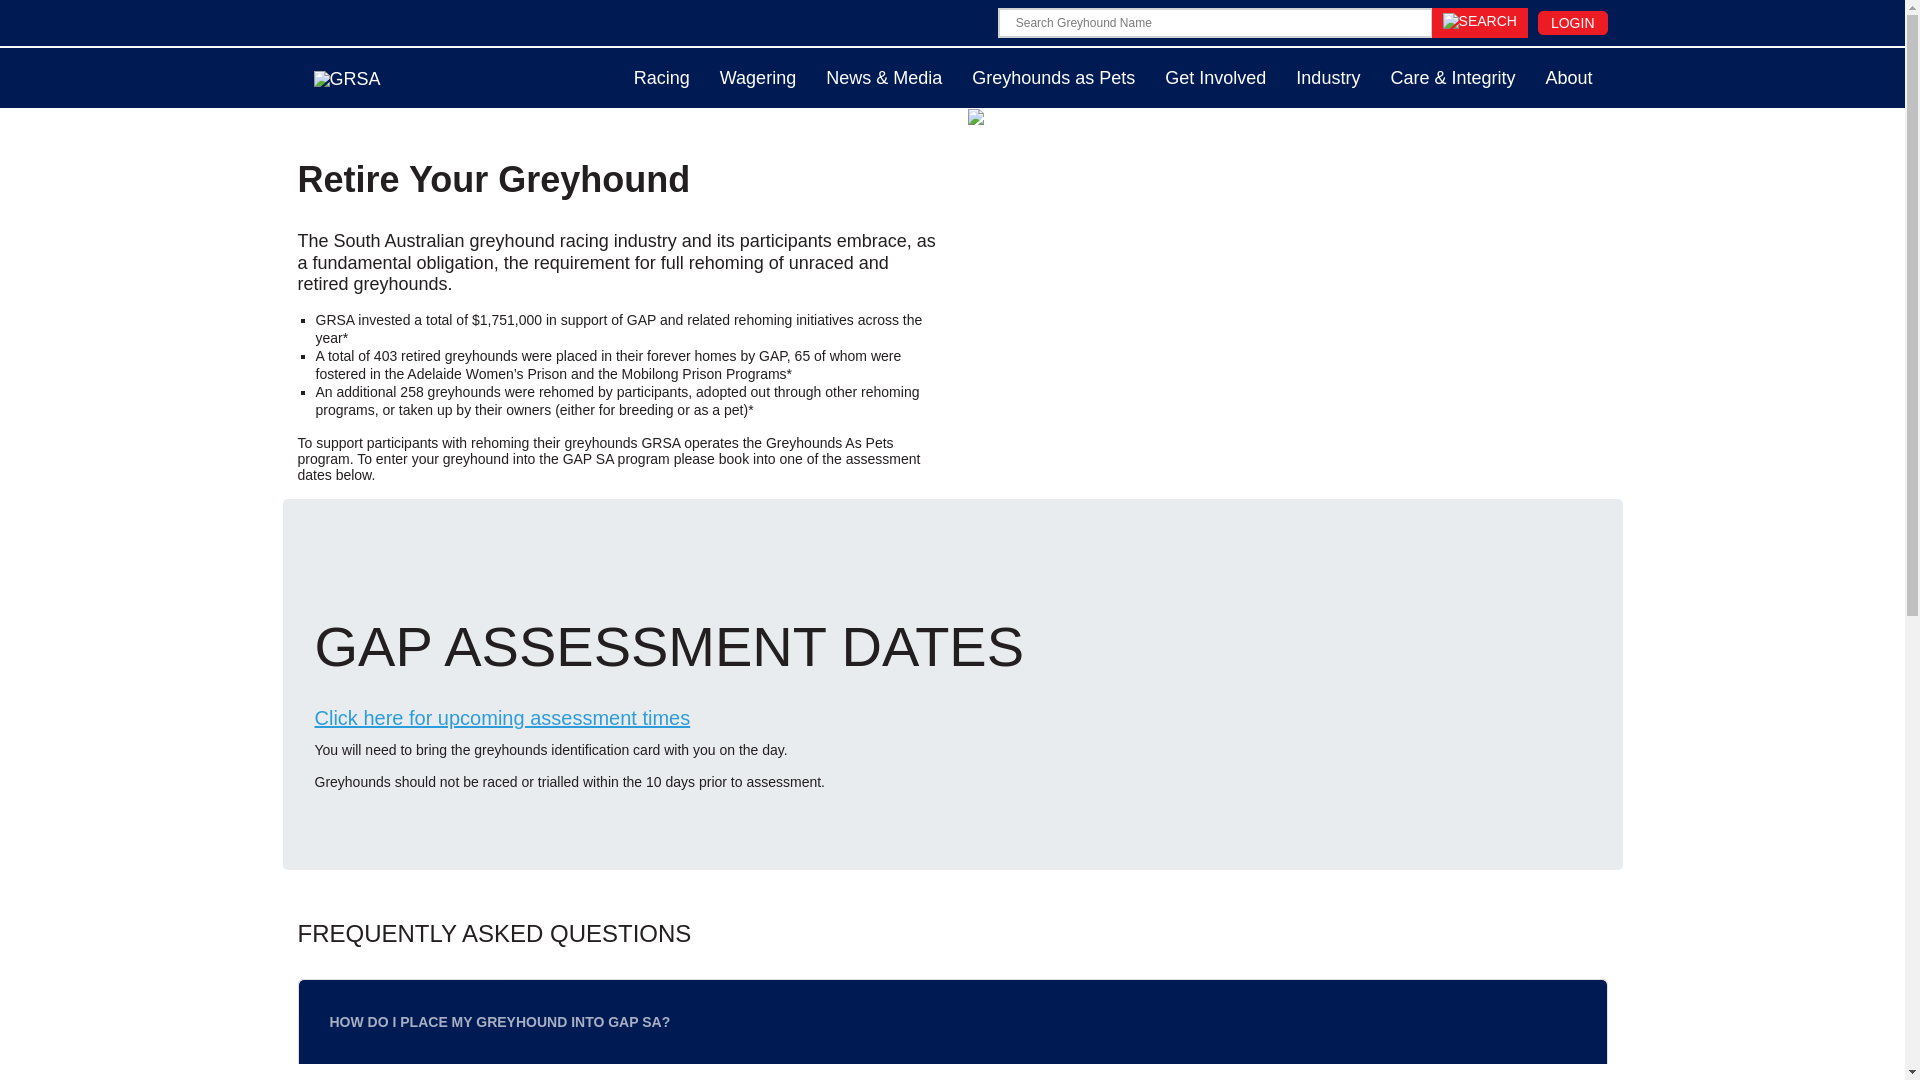  Describe the element at coordinates (757, 78) in the screenshot. I see `Wagering` at that location.